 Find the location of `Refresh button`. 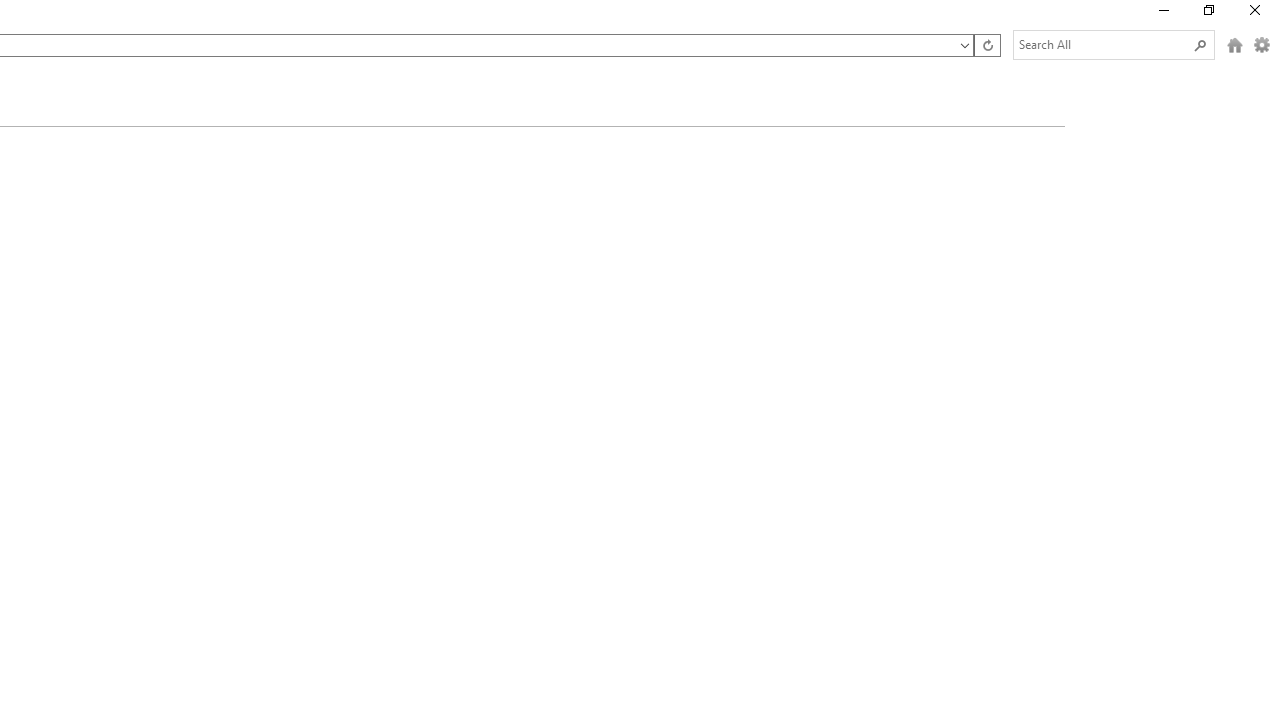

Refresh button is located at coordinates (987, 44).